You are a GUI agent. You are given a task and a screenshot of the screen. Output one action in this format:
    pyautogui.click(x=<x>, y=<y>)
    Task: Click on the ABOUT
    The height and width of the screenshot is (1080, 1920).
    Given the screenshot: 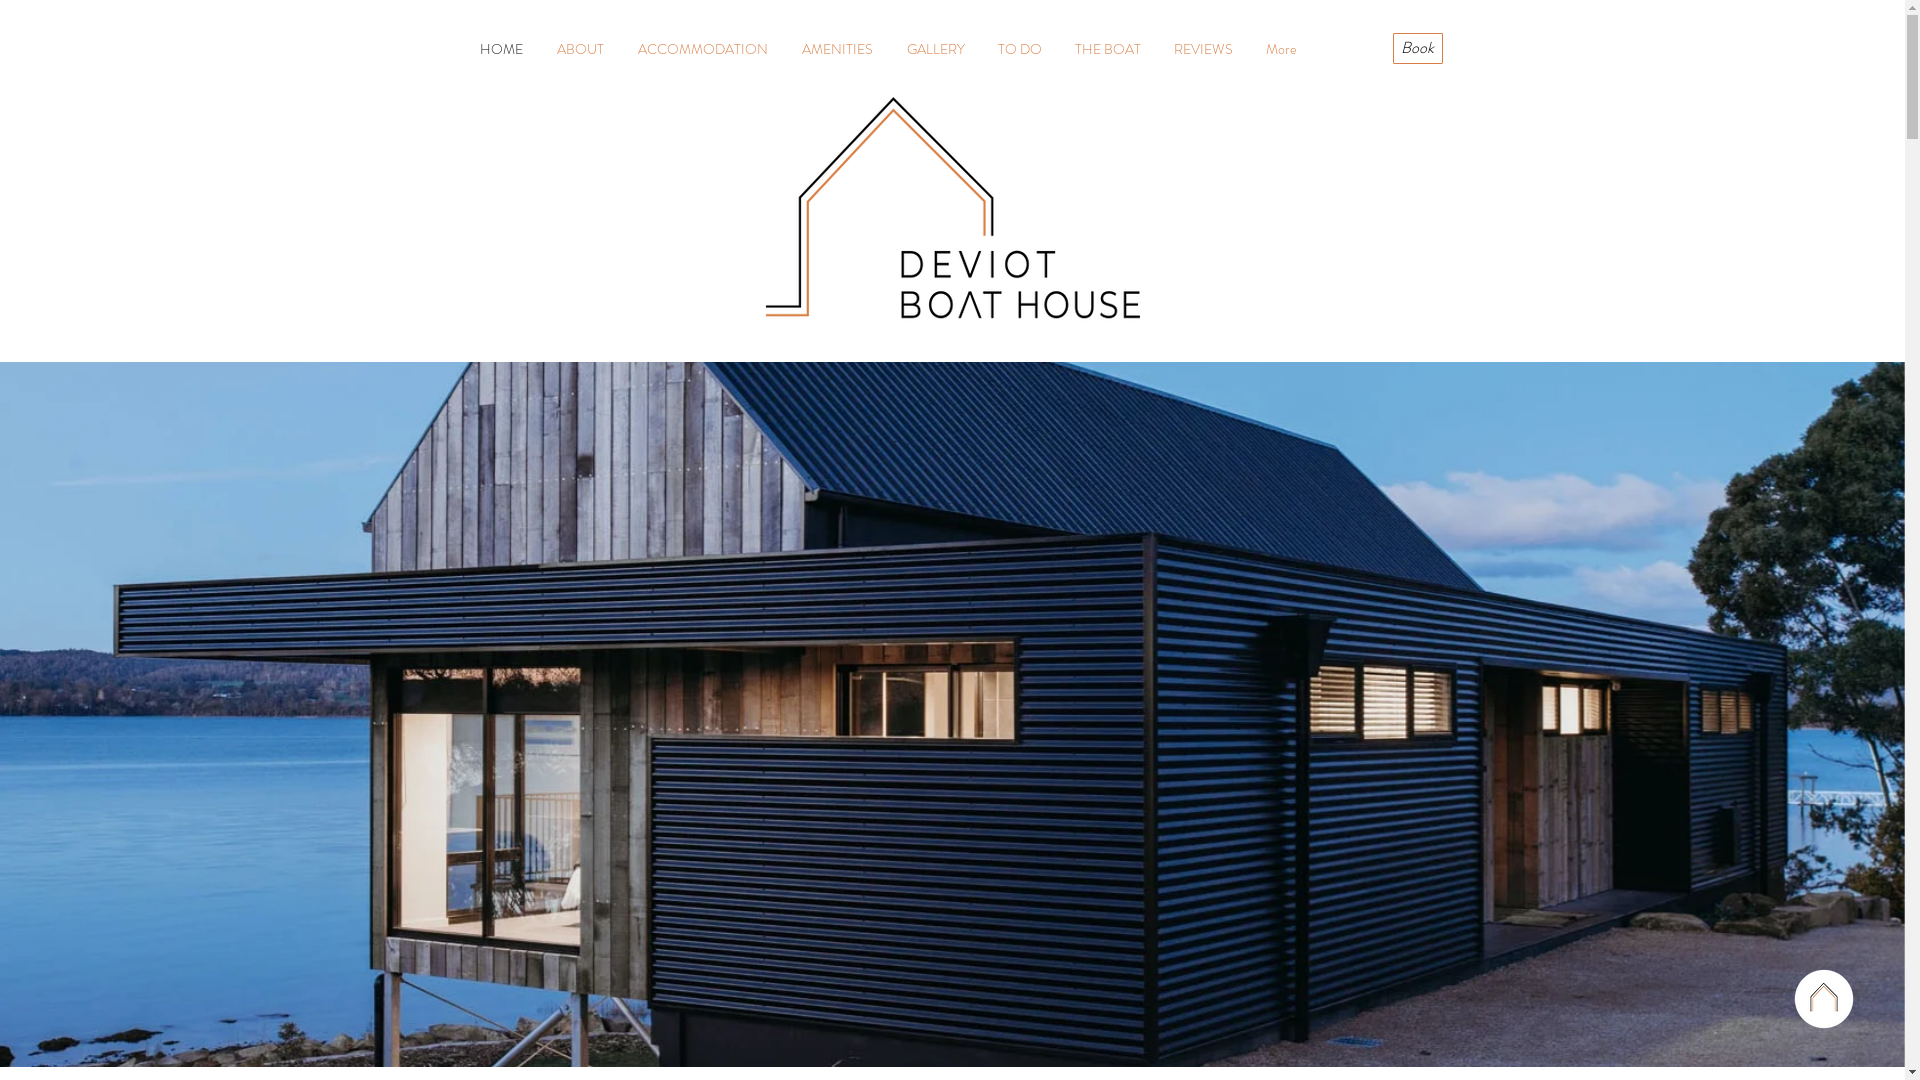 What is the action you would take?
    pyautogui.click(x=580, y=49)
    